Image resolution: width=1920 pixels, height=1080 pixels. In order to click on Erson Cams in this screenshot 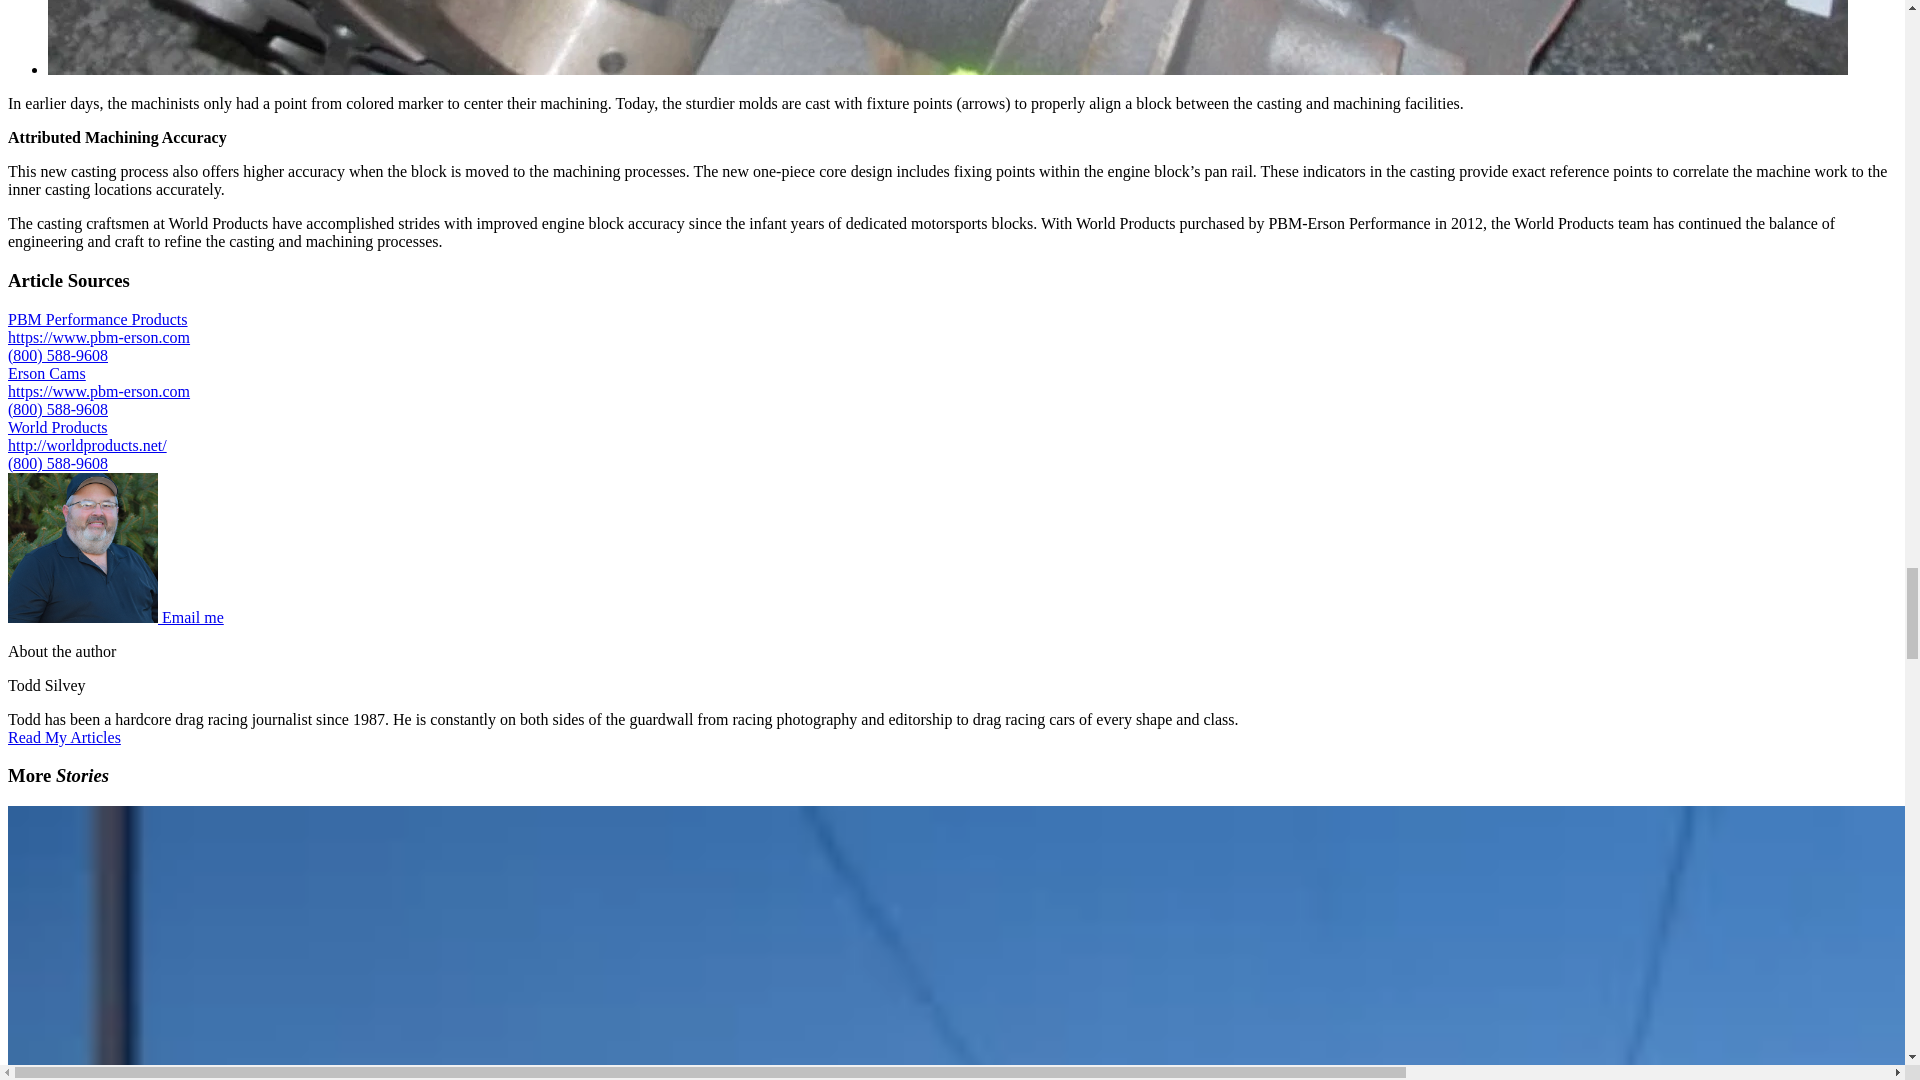, I will do `click(46, 374)`.